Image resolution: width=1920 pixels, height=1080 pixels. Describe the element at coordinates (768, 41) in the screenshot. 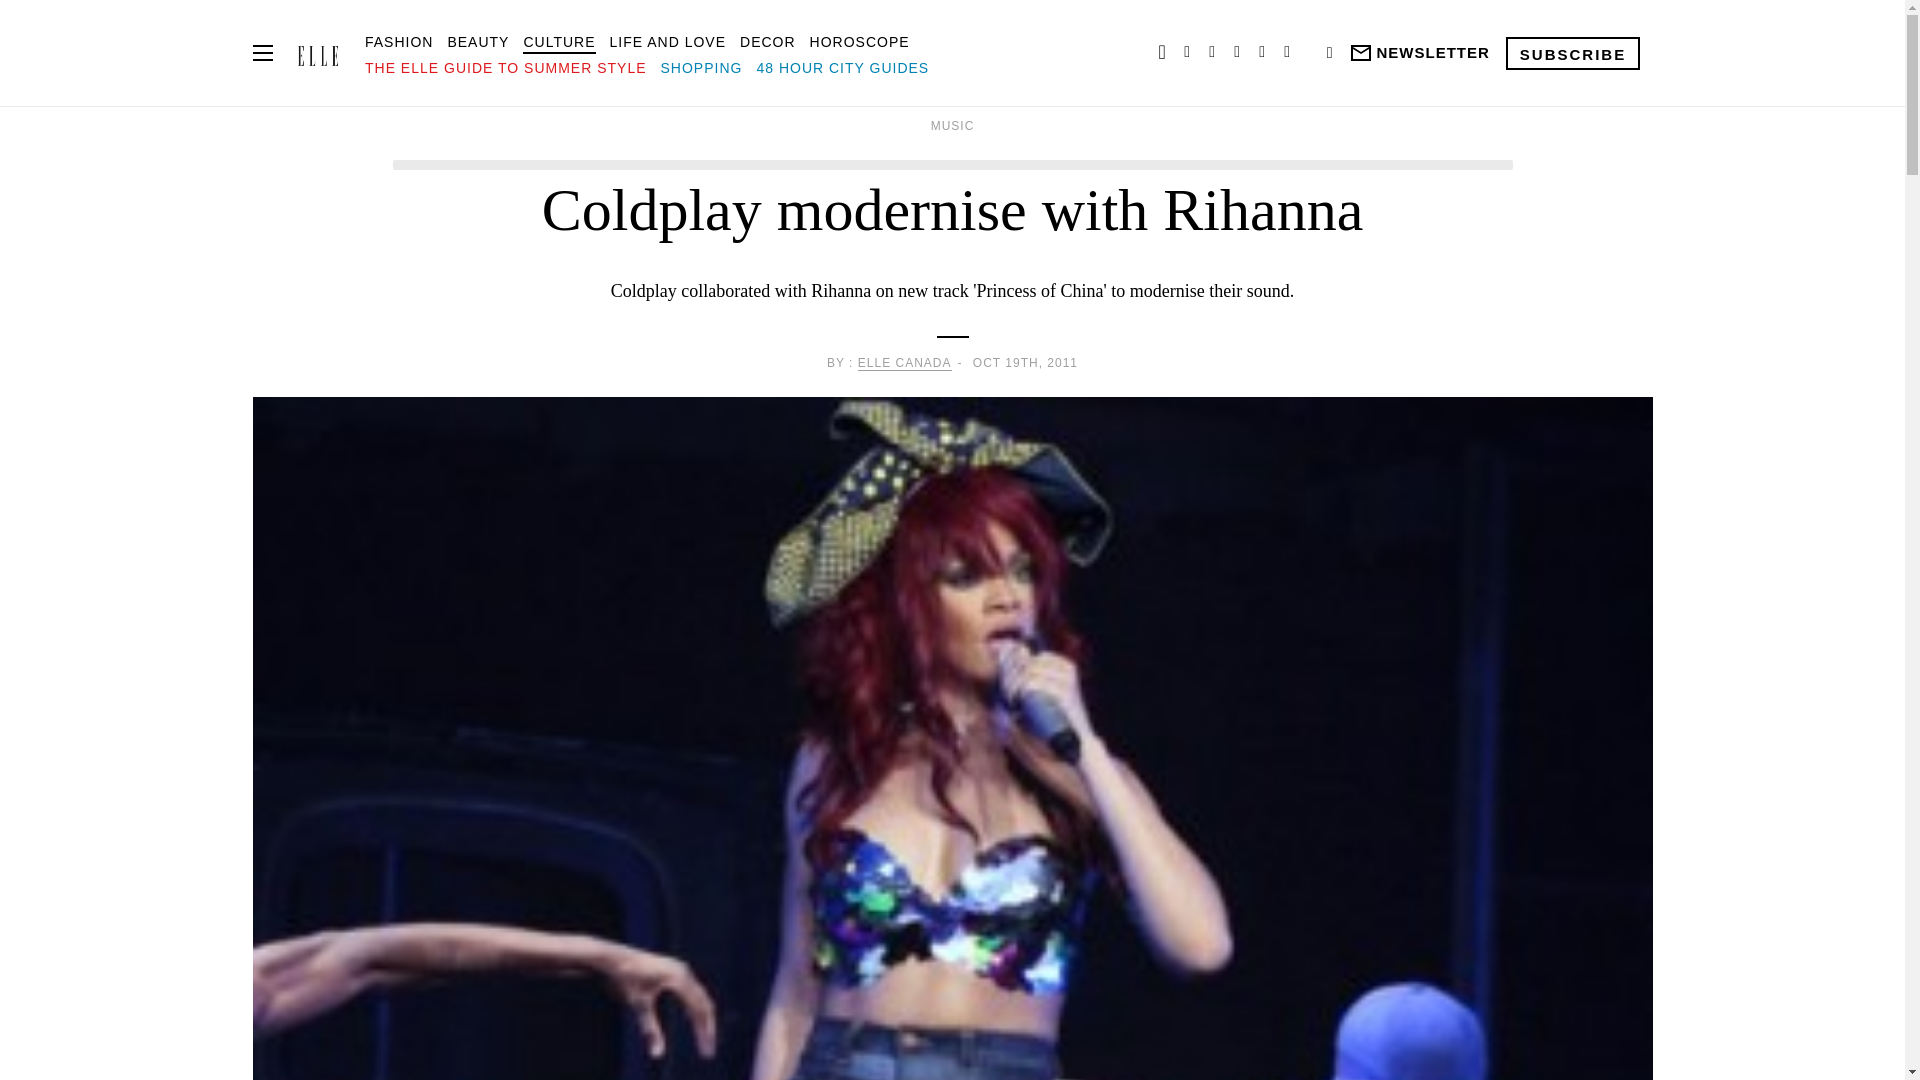

I see `DECOR` at that location.